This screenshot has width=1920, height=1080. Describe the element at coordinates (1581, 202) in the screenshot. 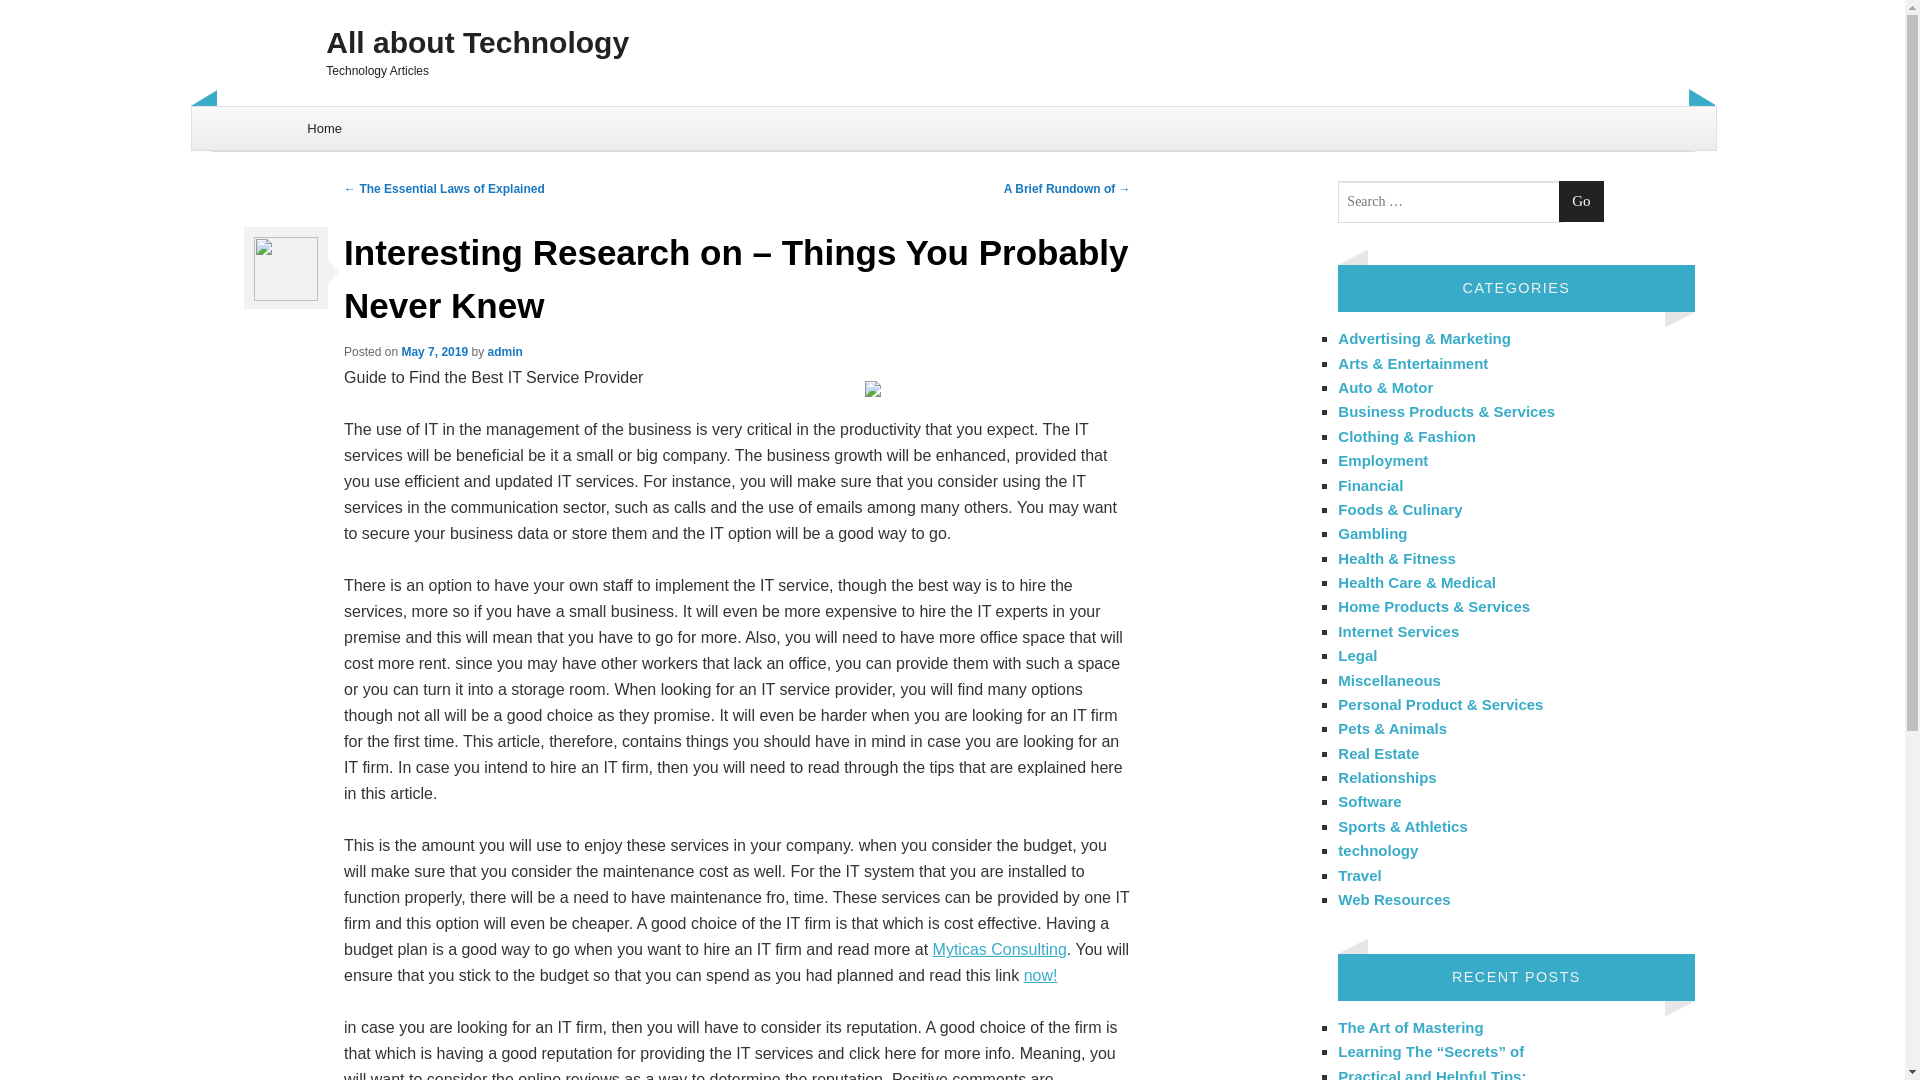

I see `Go` at that location.